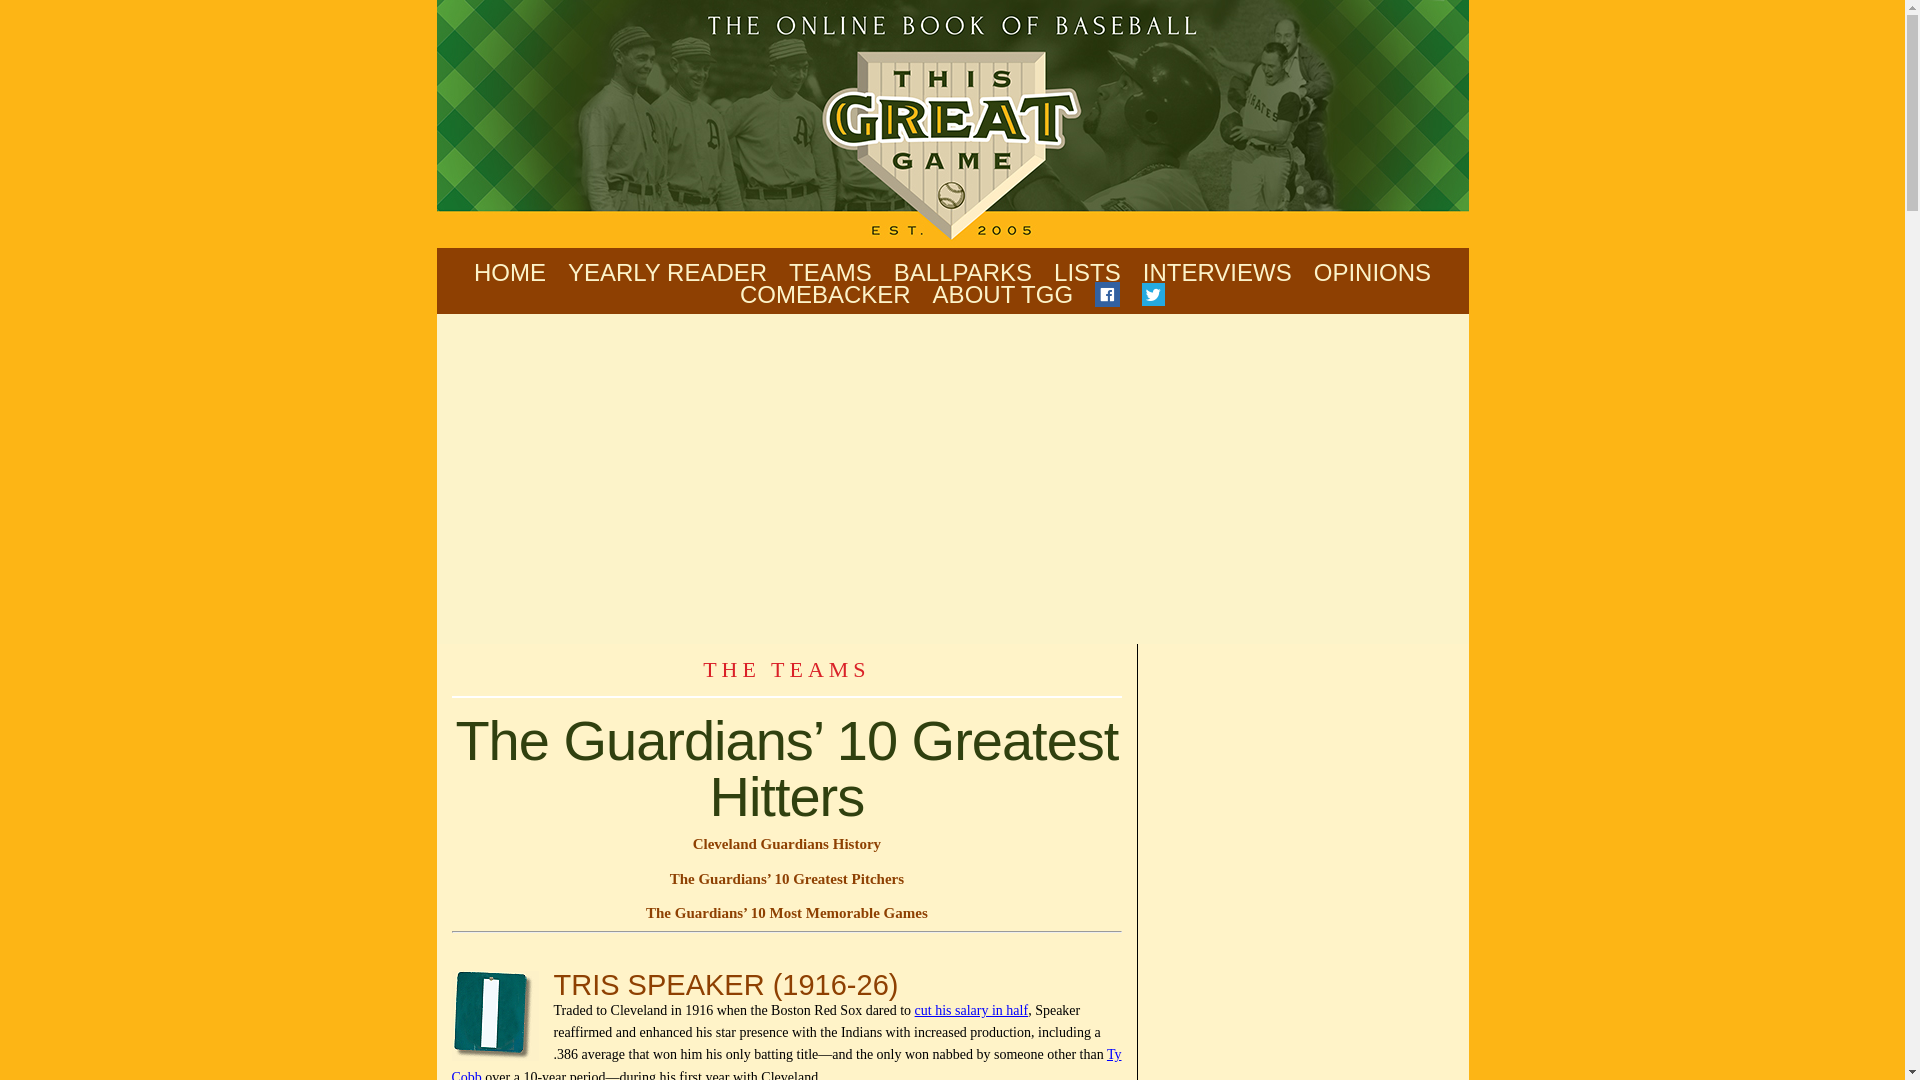 The image size is (1920, 1080). Describe the element at coordinates (1154, 296) in the screenshot. I see `TGG ON TWITTER` at that location.